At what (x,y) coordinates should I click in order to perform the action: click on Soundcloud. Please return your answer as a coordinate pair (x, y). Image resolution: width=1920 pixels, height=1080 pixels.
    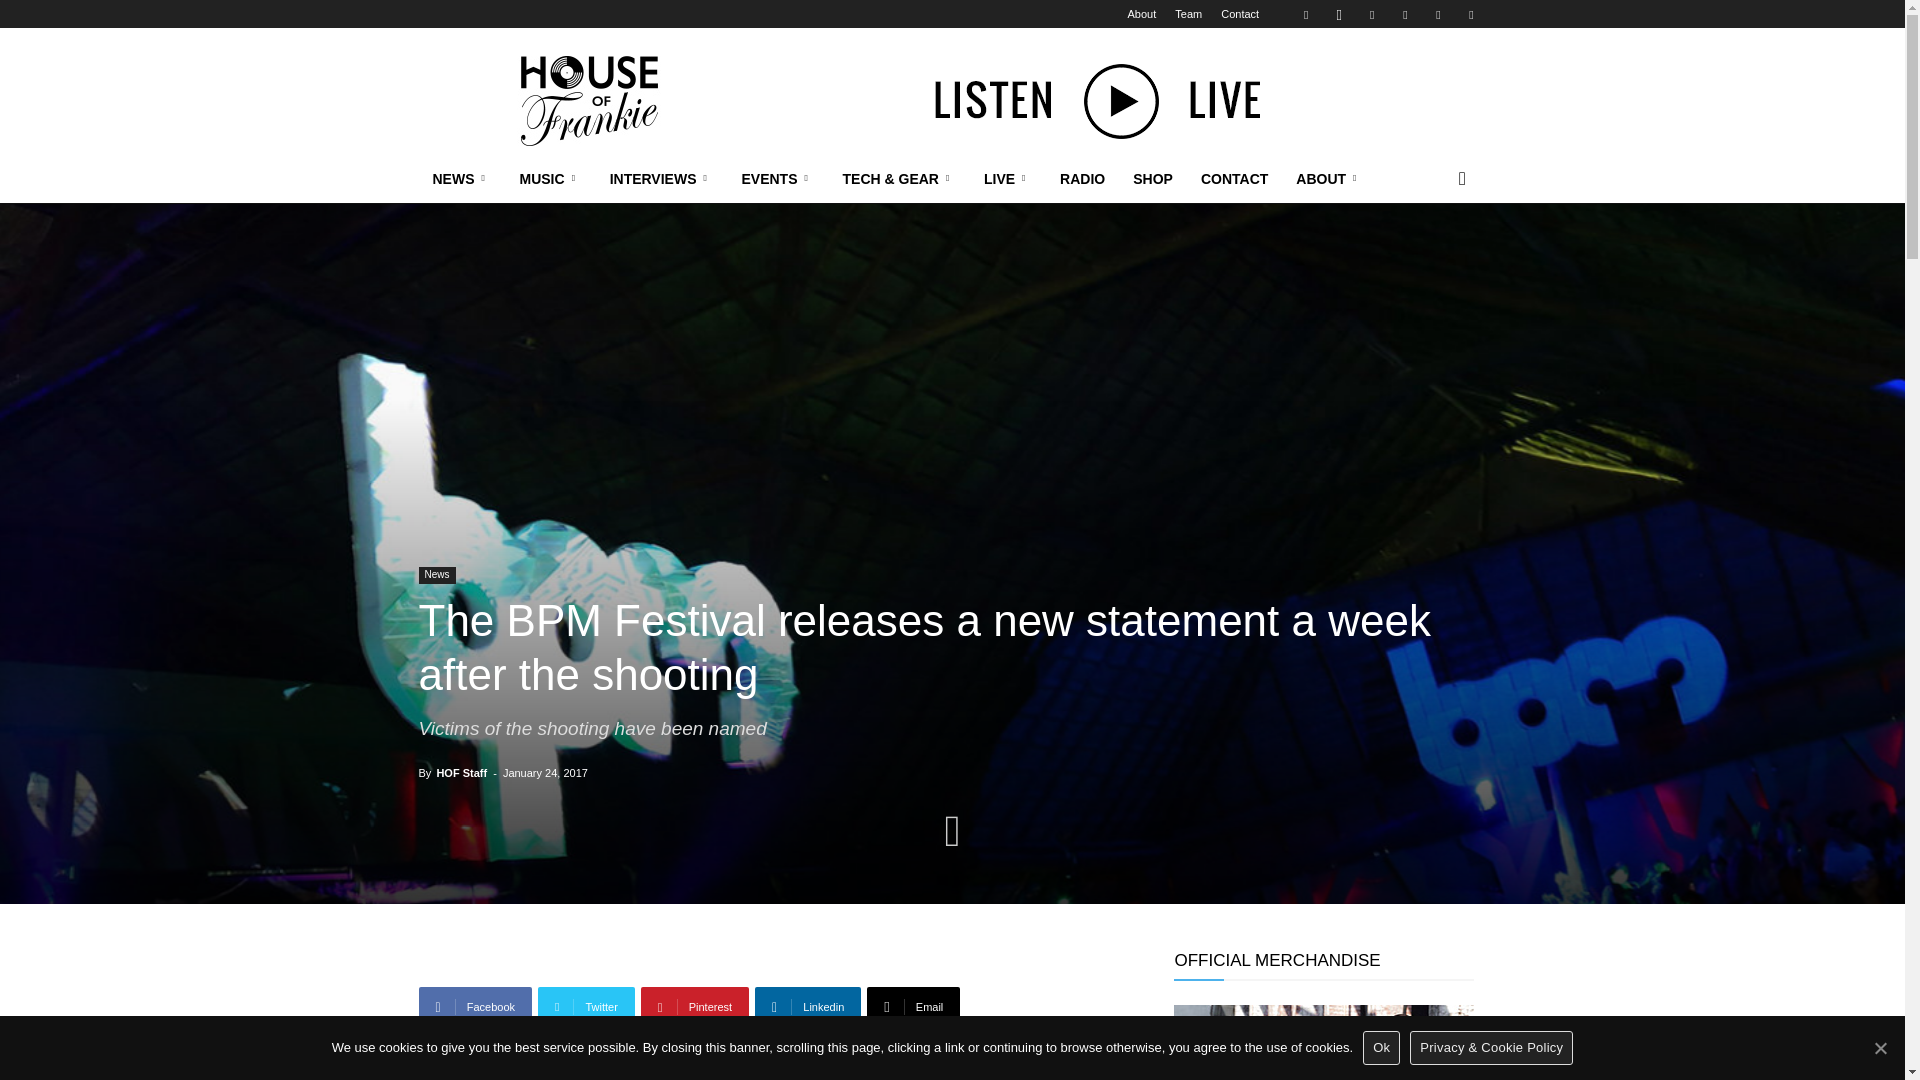
    Looking at the image, I should click on (1405, 14).